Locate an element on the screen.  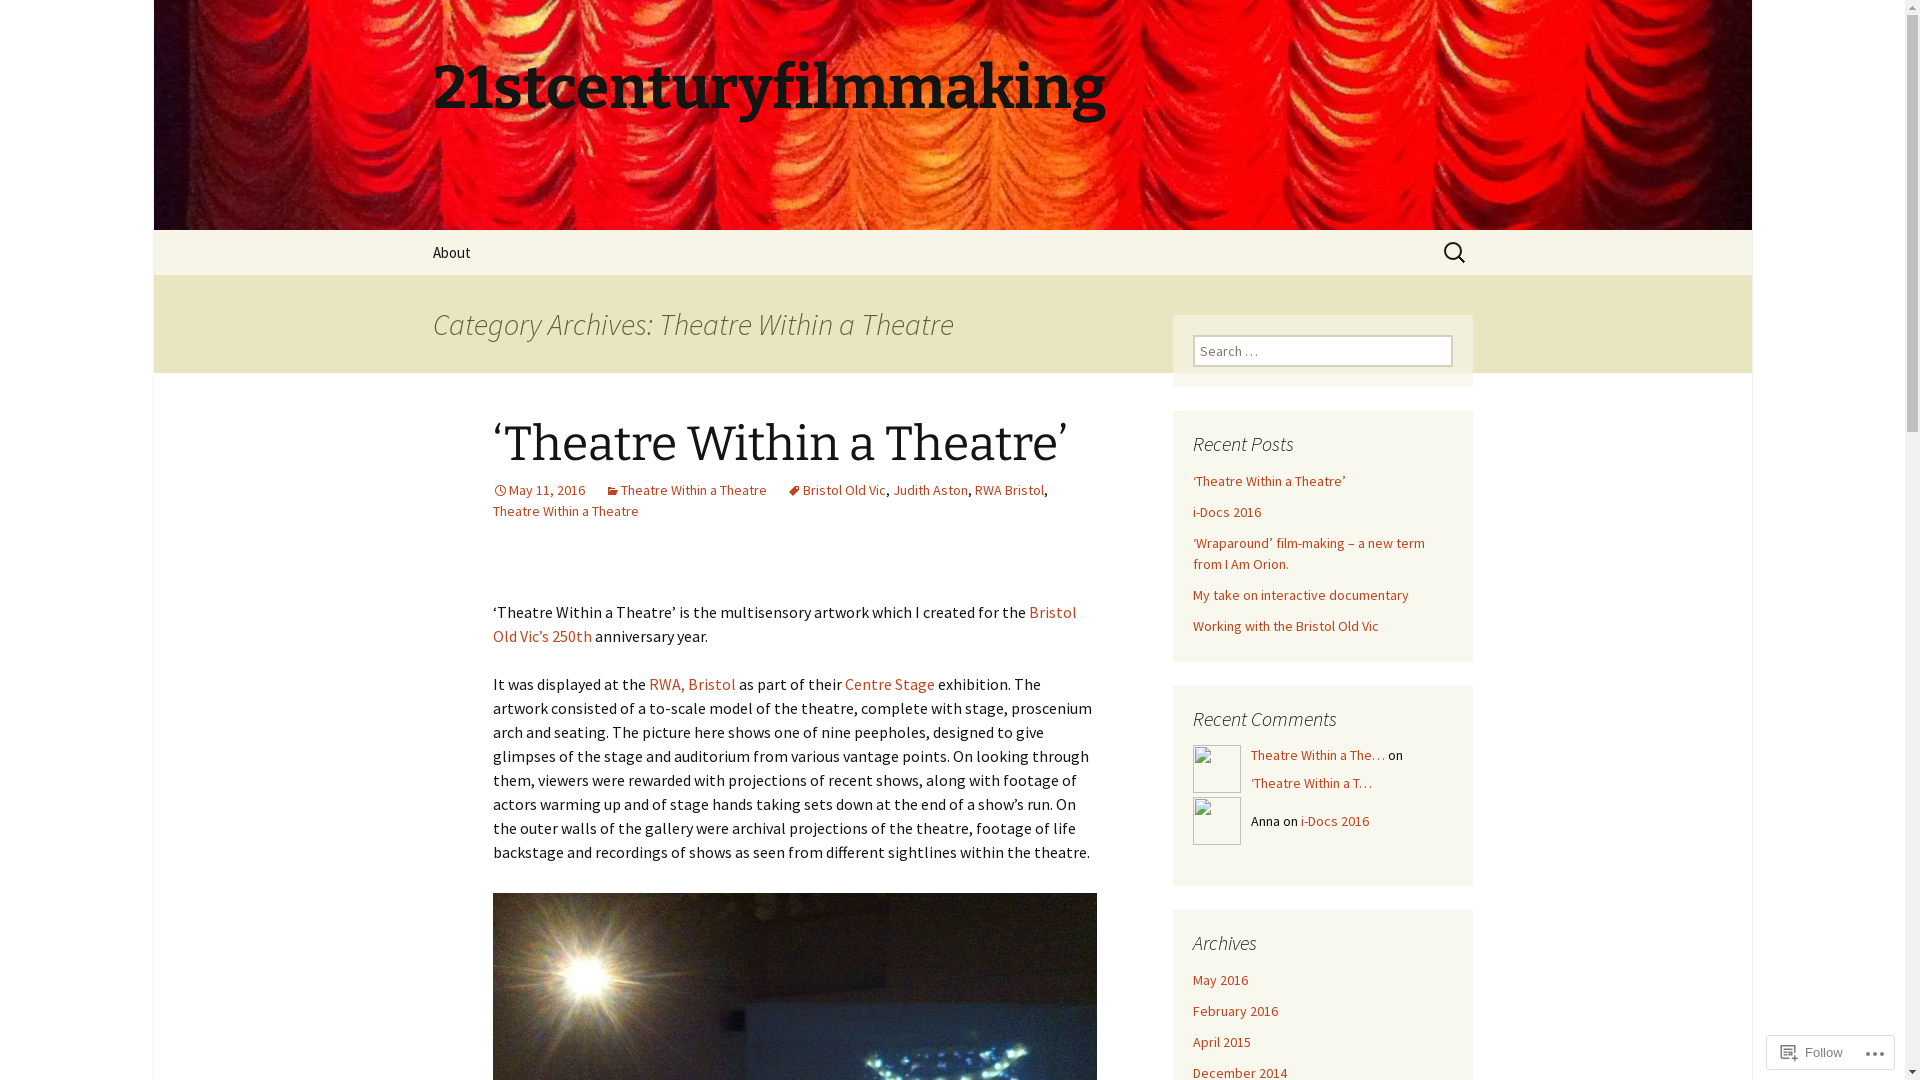
Search is located at coordinates (45, 21).